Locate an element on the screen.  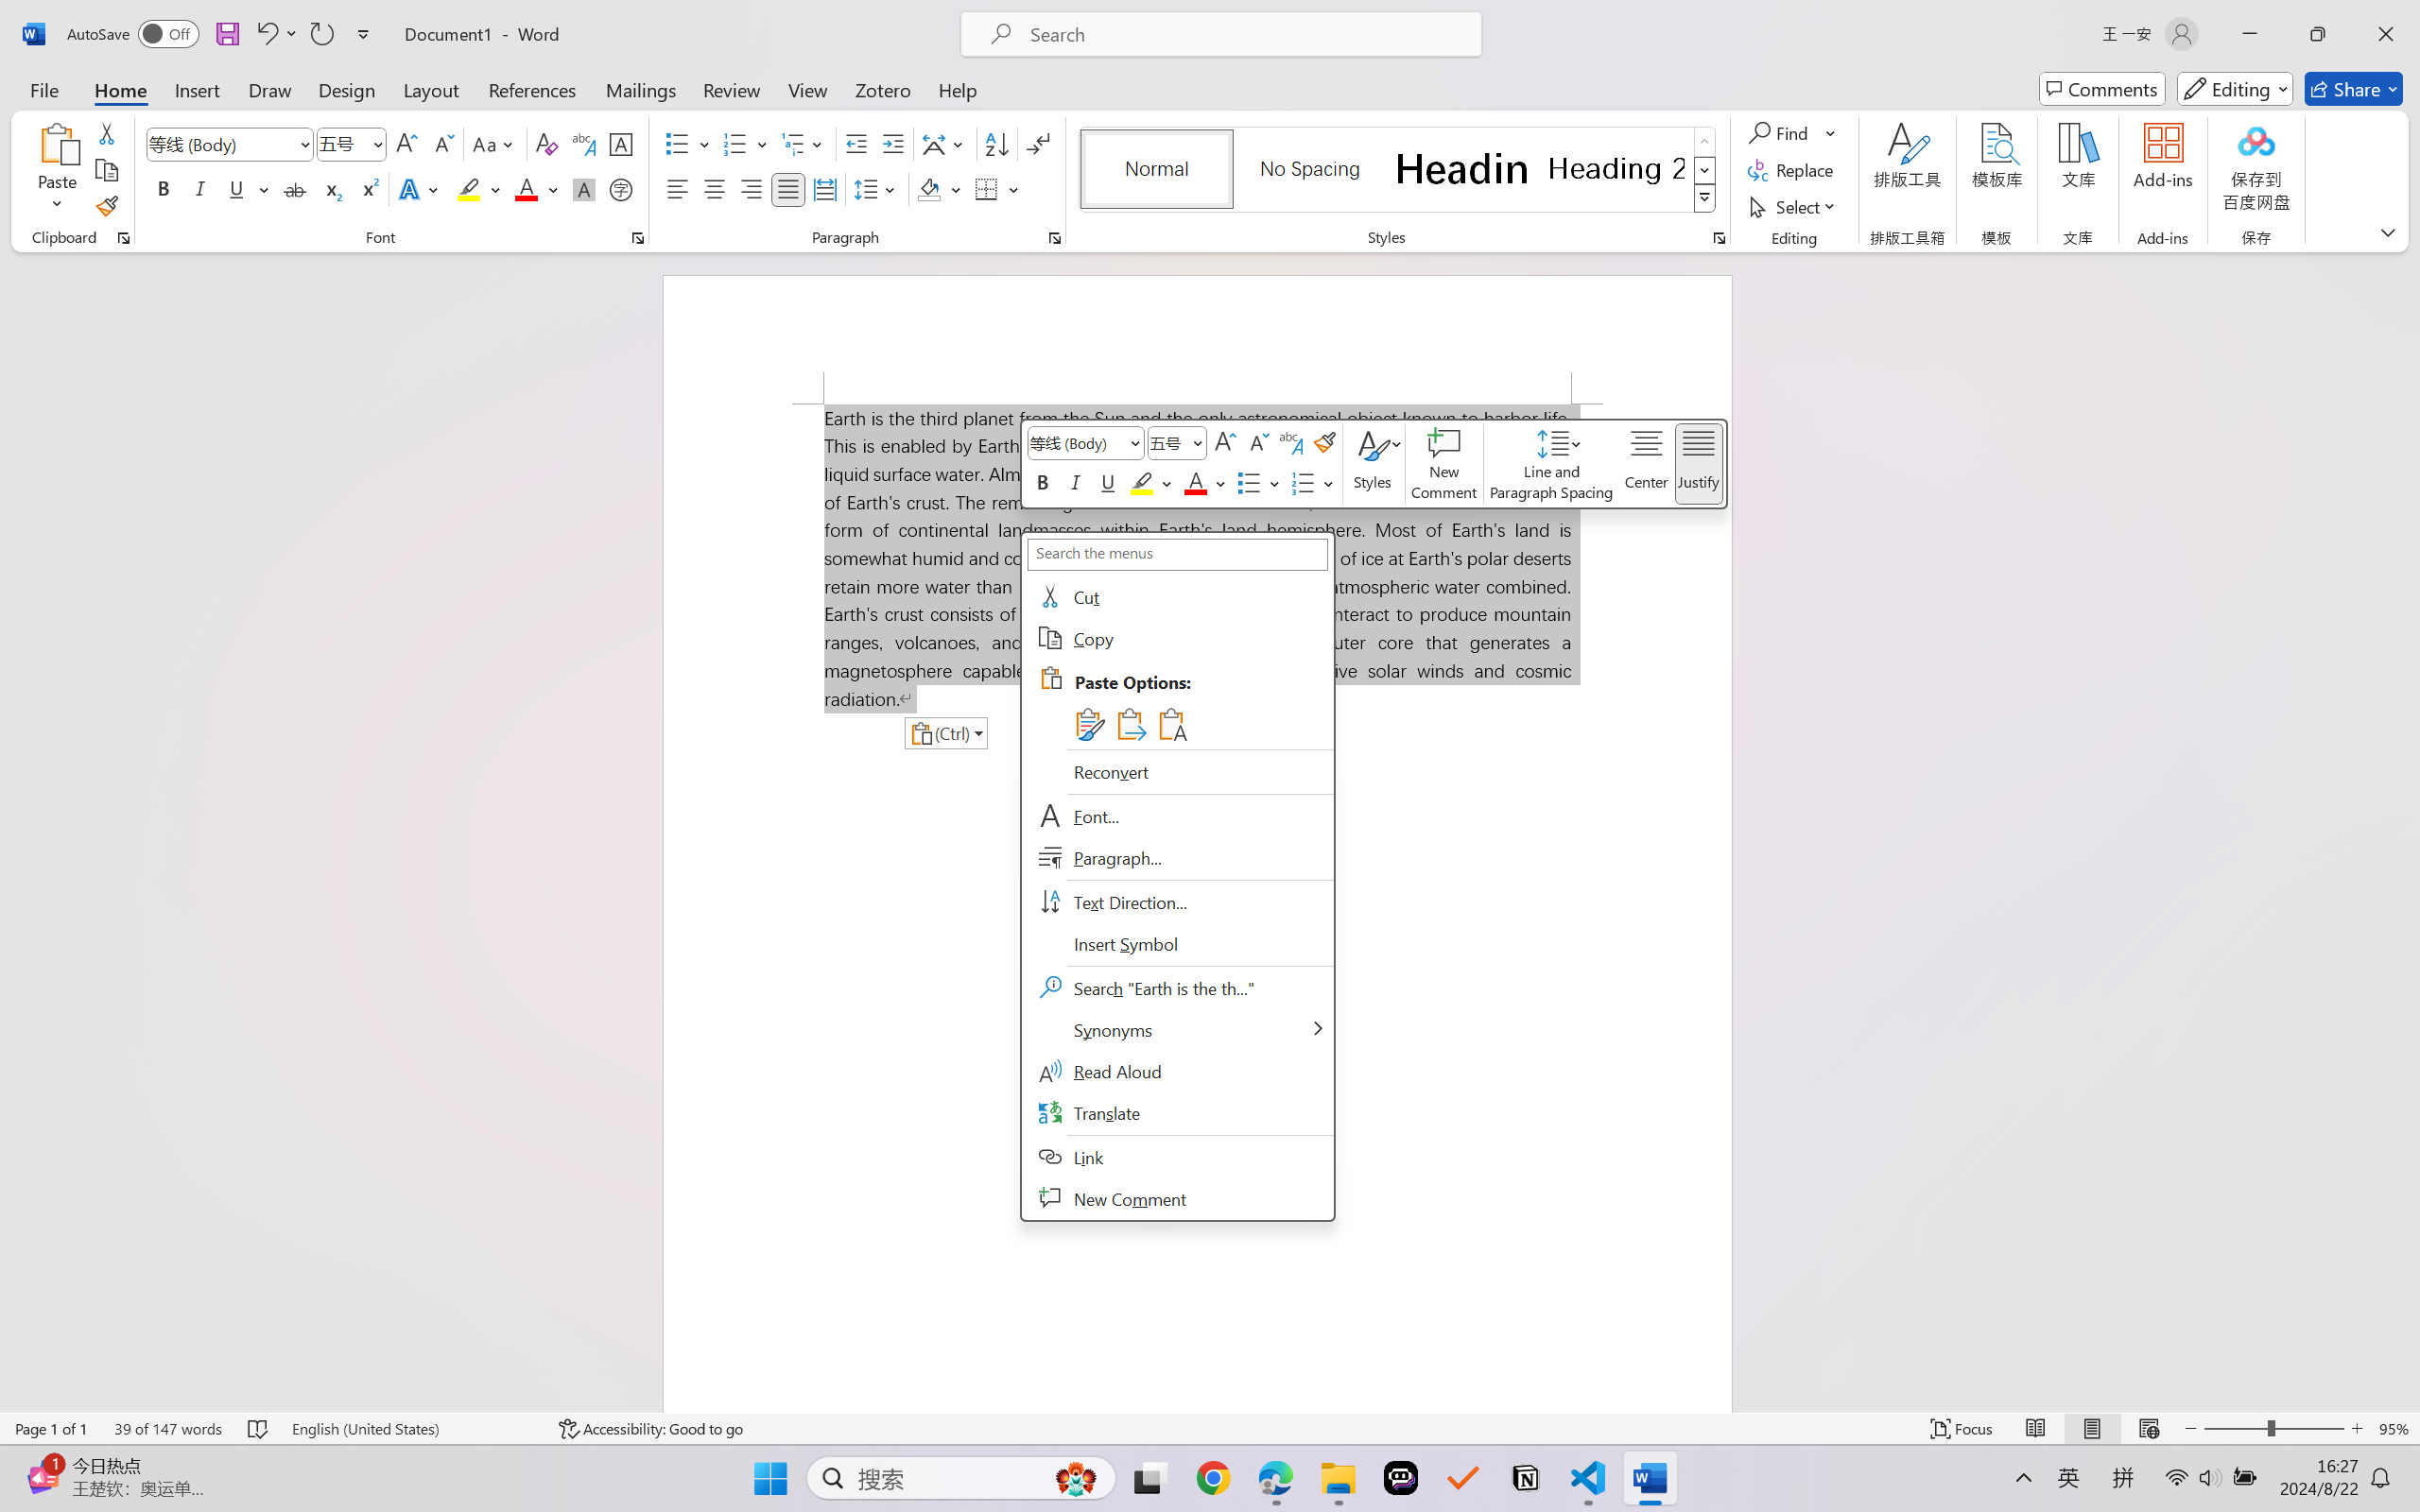
Translate is located at coordinates (1177, 1113).